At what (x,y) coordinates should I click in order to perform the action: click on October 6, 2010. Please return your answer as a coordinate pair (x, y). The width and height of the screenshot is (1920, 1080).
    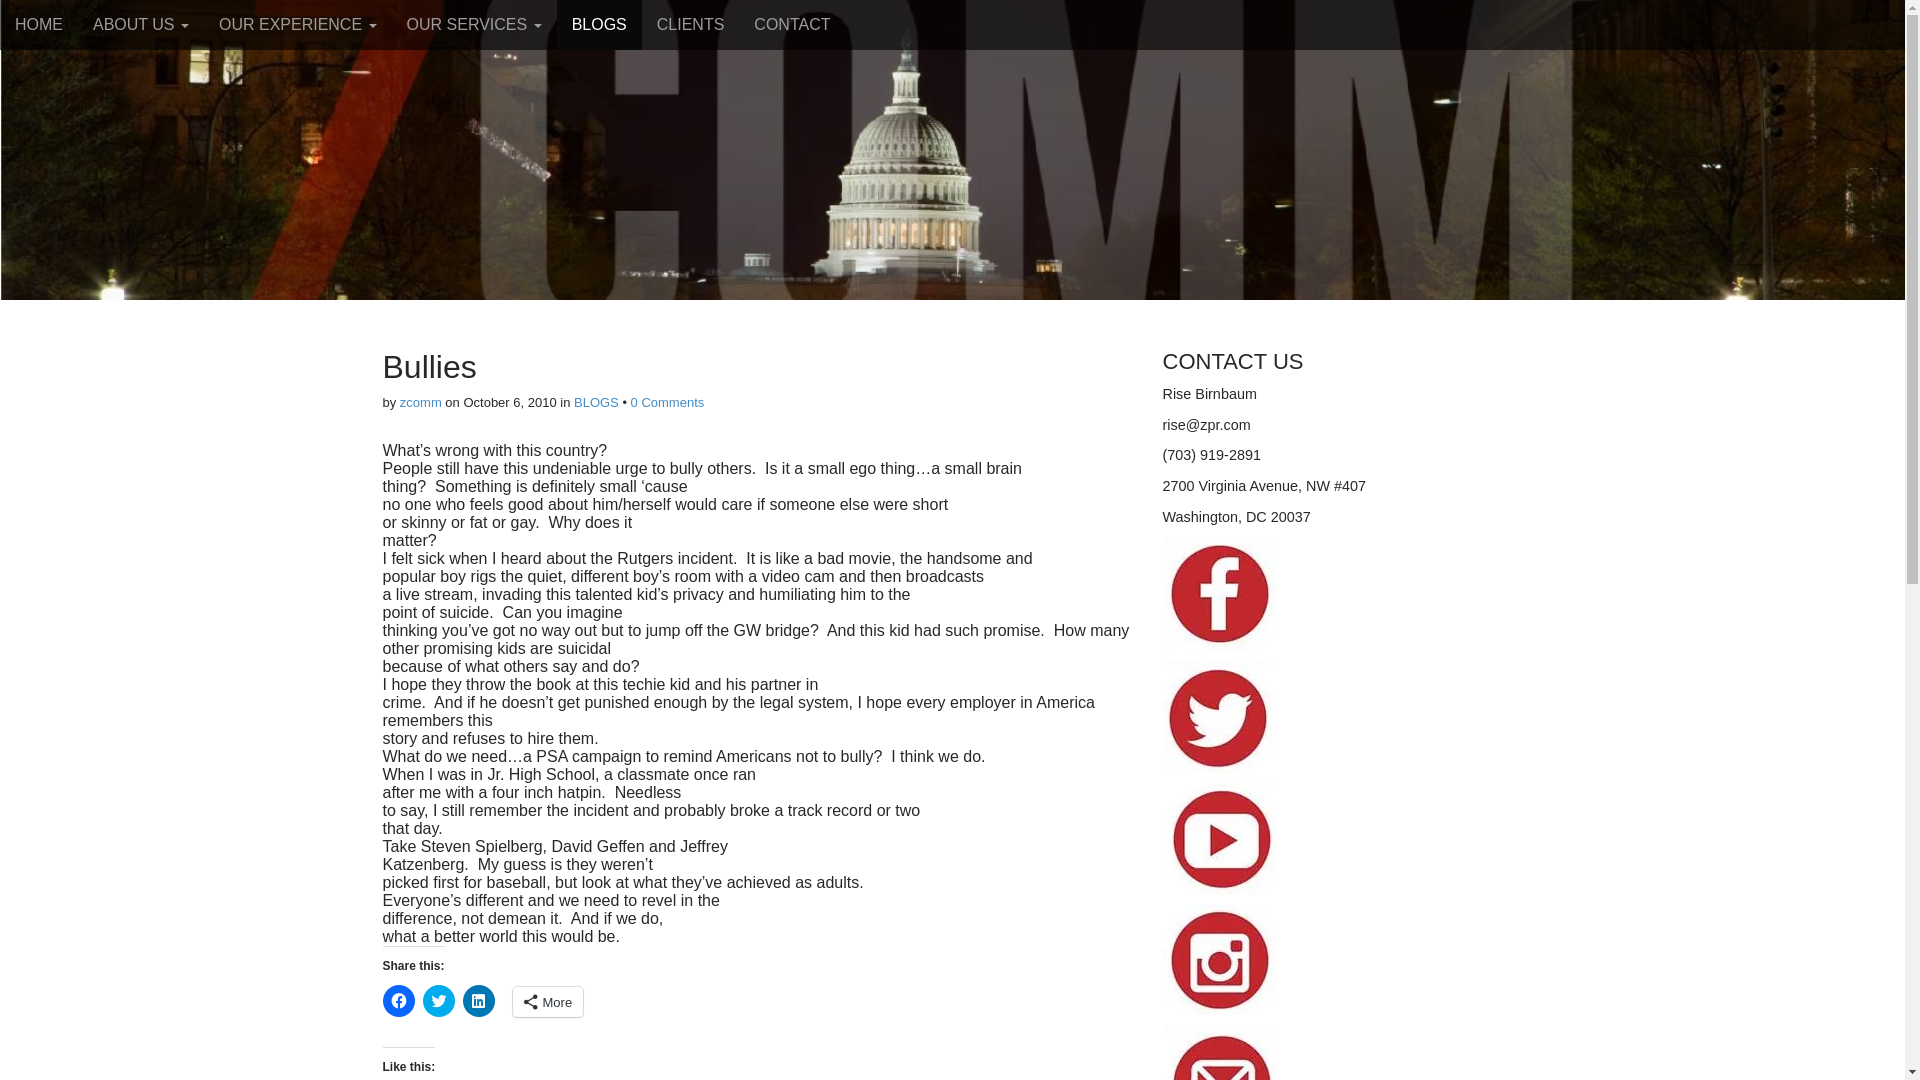
    Looking at the image, I should click on (509, 402).